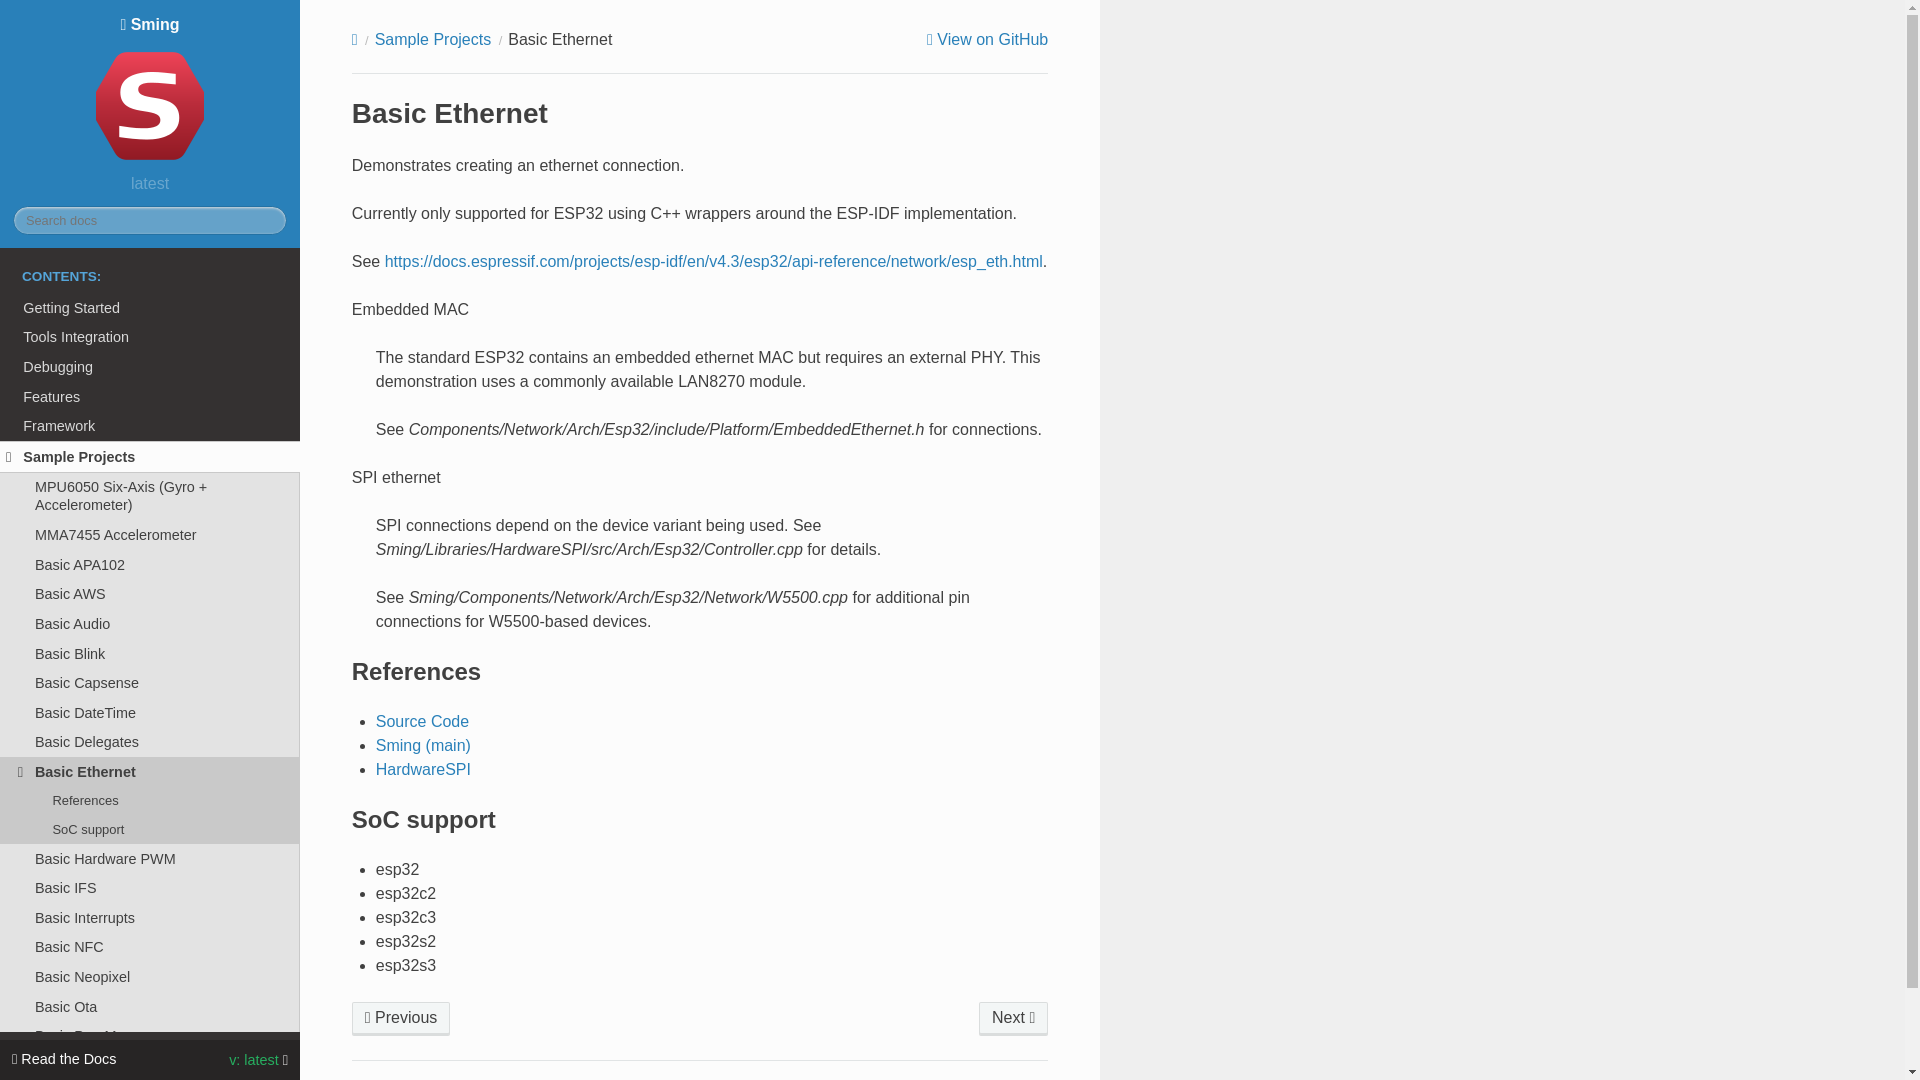 The width and height of the screenshot is (1920, 1080). What do you see at coordinates (150, 534) in the screenshot?
I see `MMA7455 Accelerometer` at bounding box center [150, 534].